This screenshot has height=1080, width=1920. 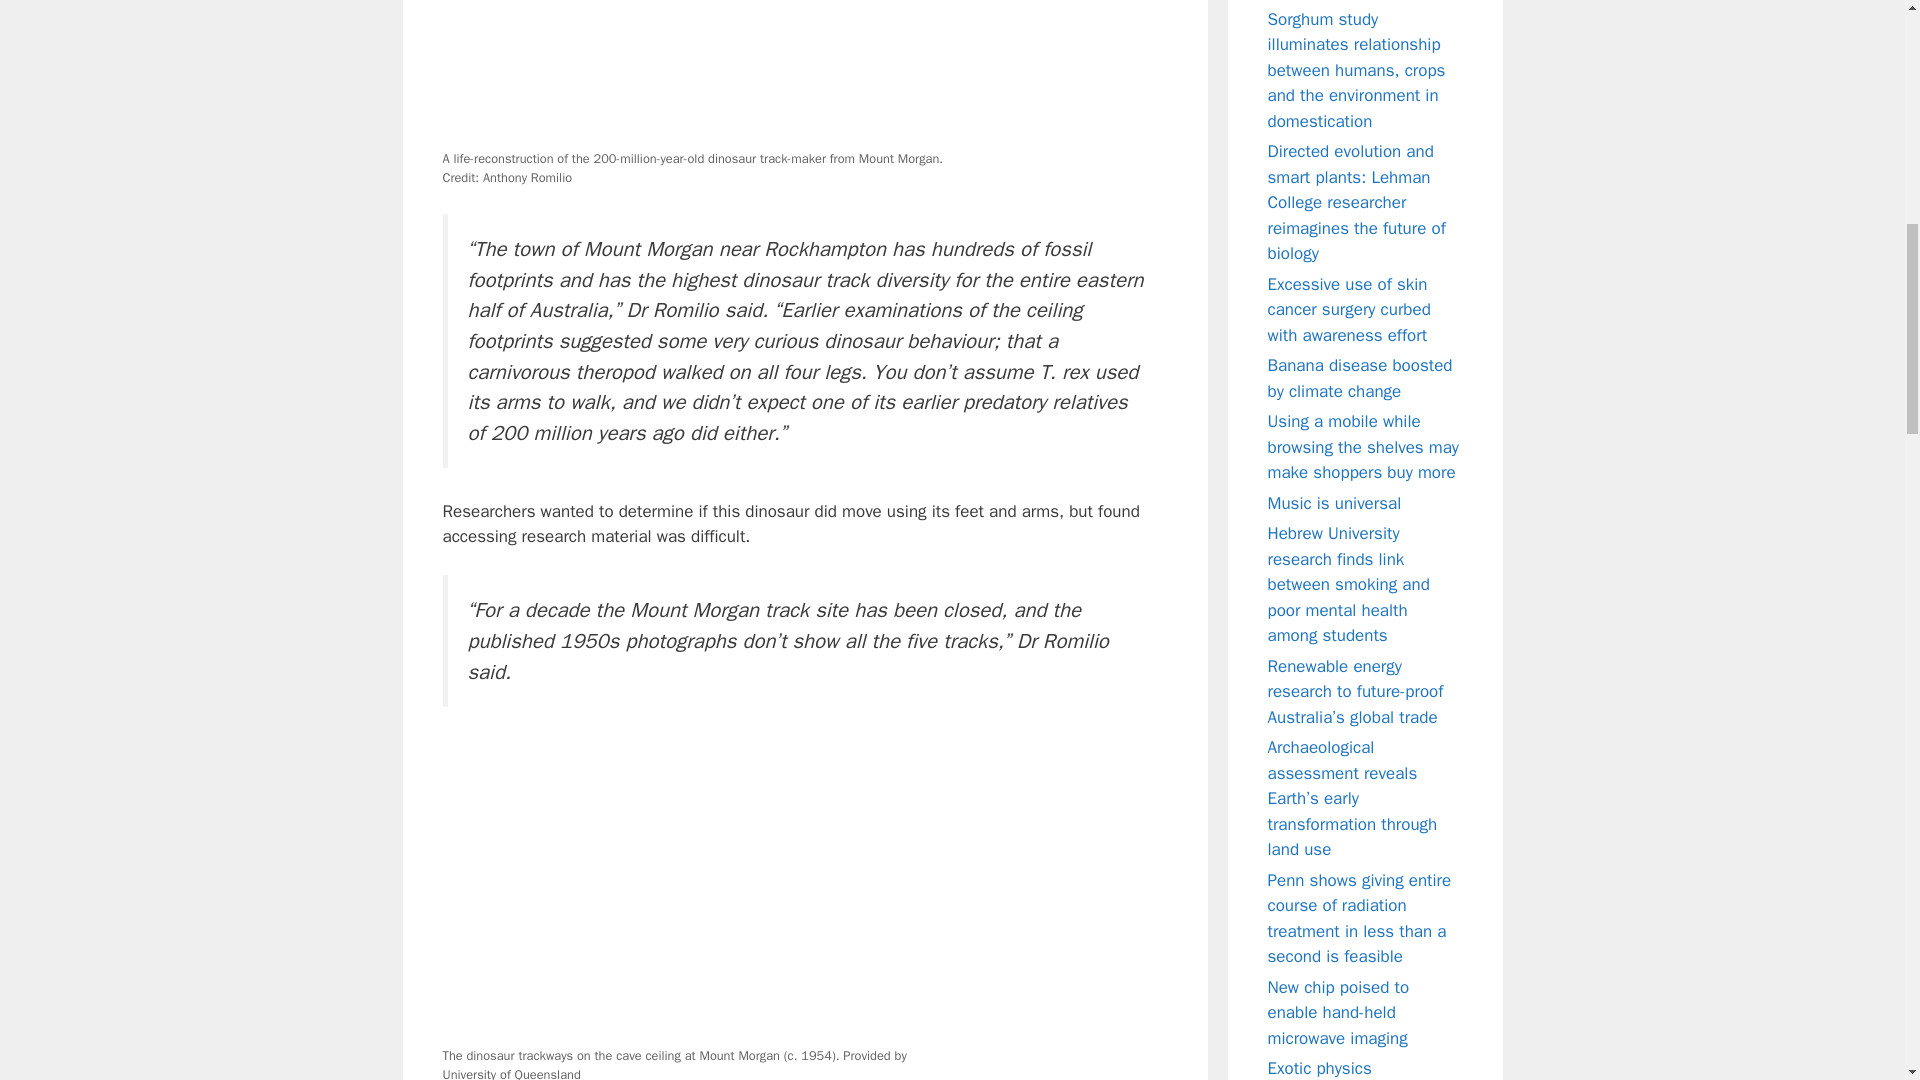 I want to click on Exotic physics phenomenon is observed for first time, so click(x=1361, y=1069).